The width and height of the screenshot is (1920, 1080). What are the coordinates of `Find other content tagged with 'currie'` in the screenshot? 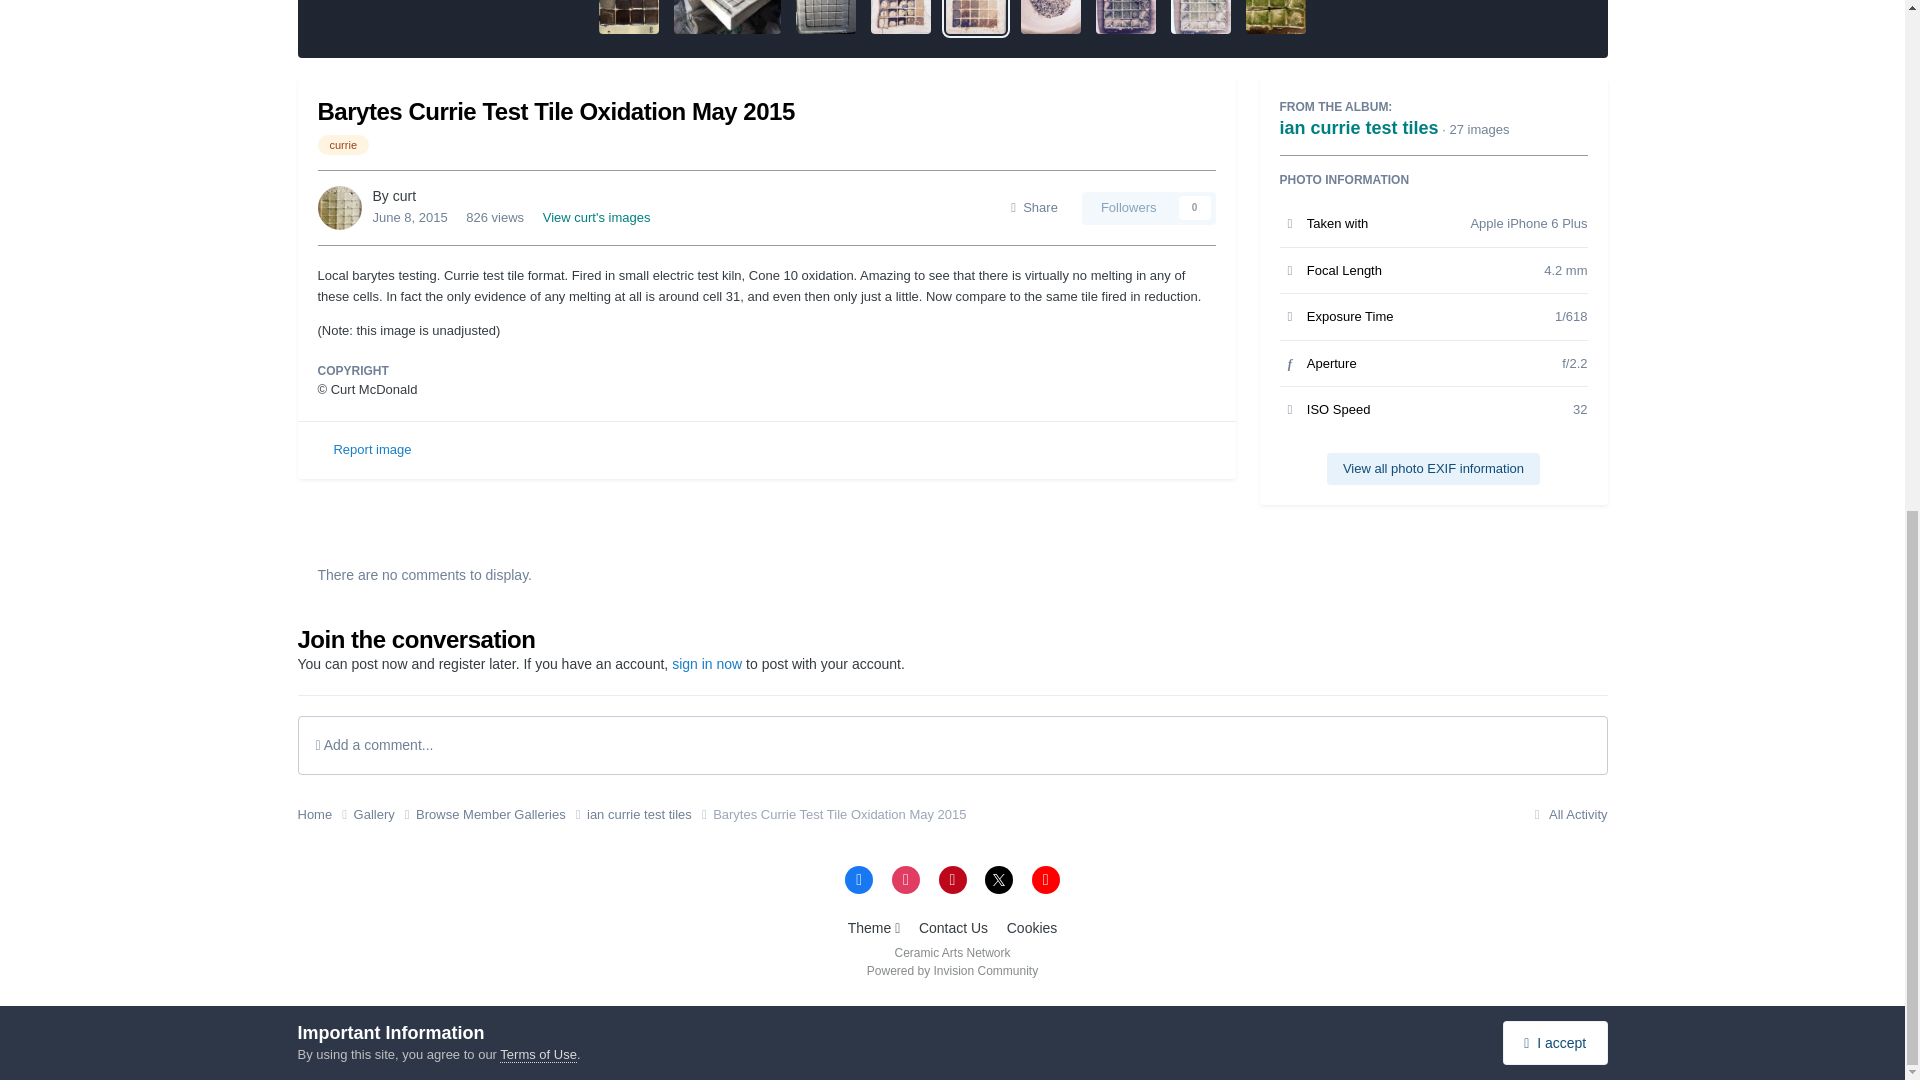 It's located at (344, 145).